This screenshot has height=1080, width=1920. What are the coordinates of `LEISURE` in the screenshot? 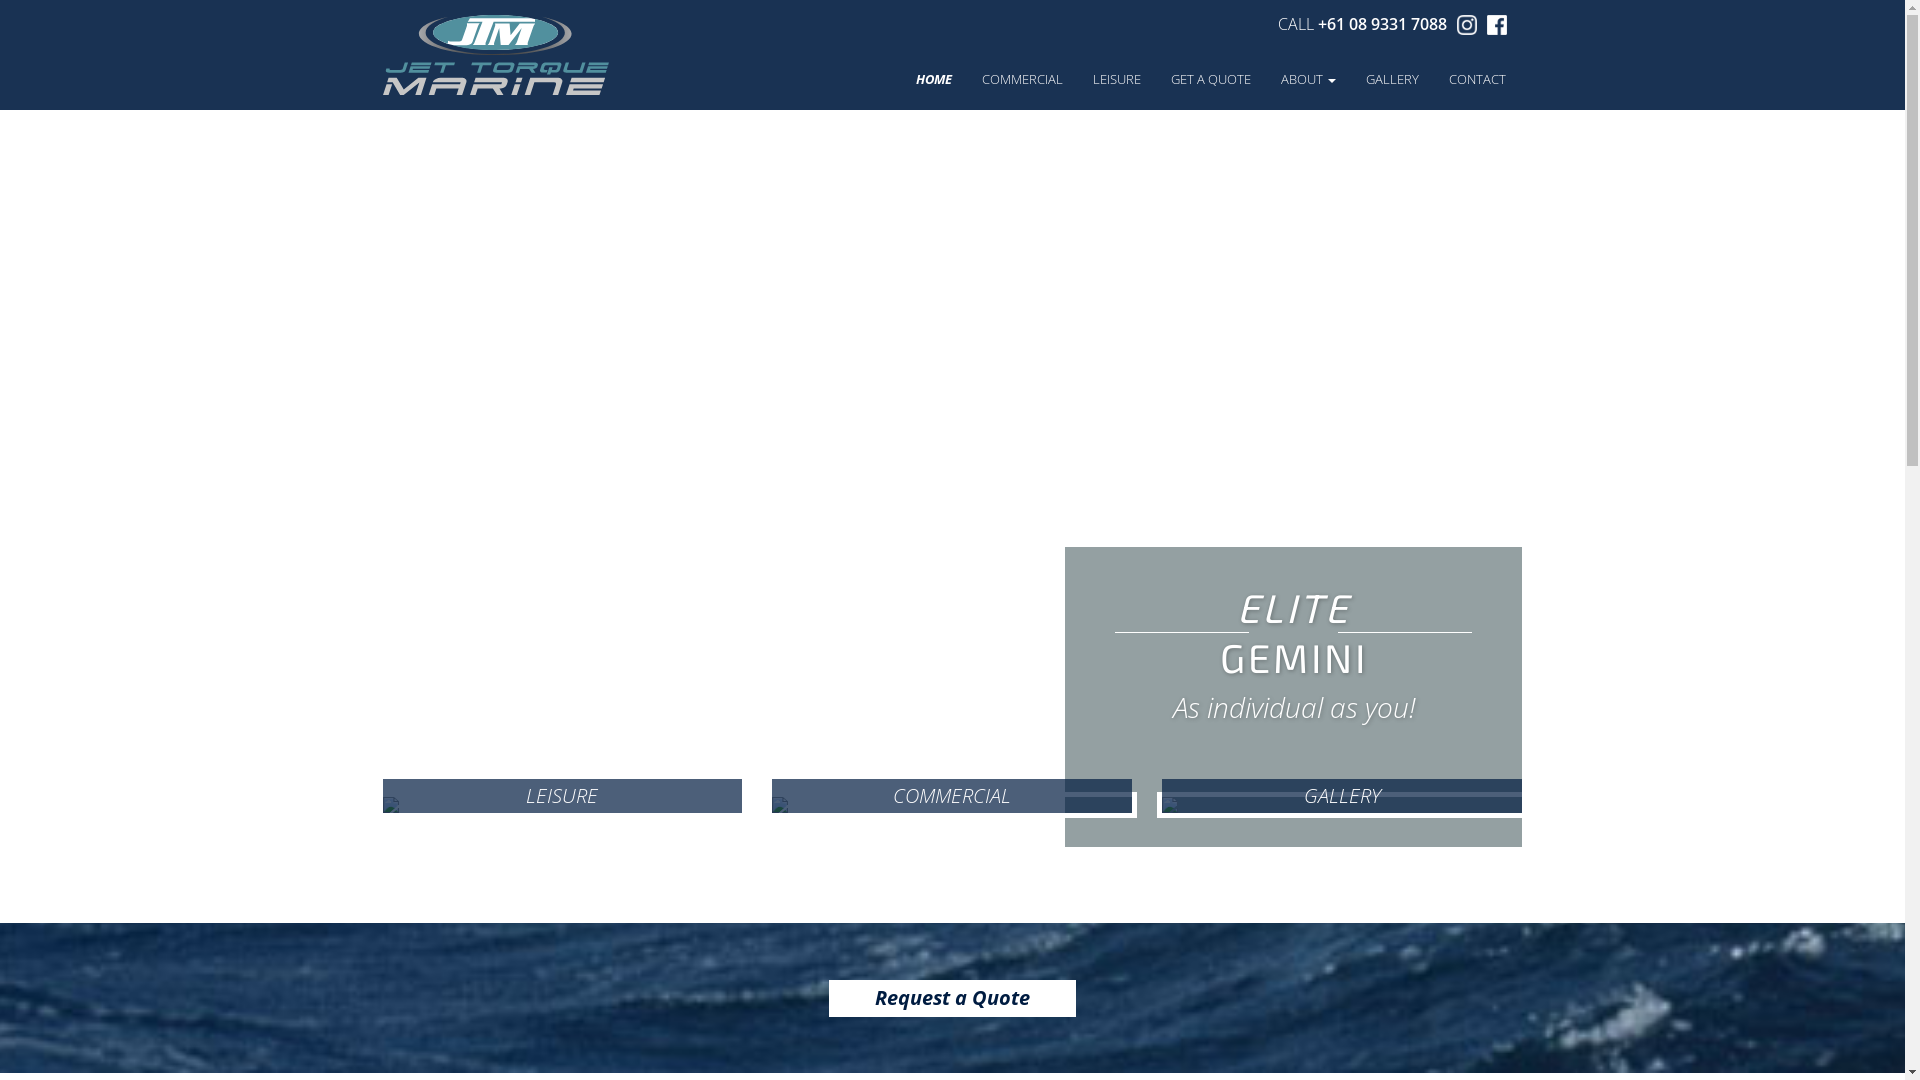 It's located at (563, 805).